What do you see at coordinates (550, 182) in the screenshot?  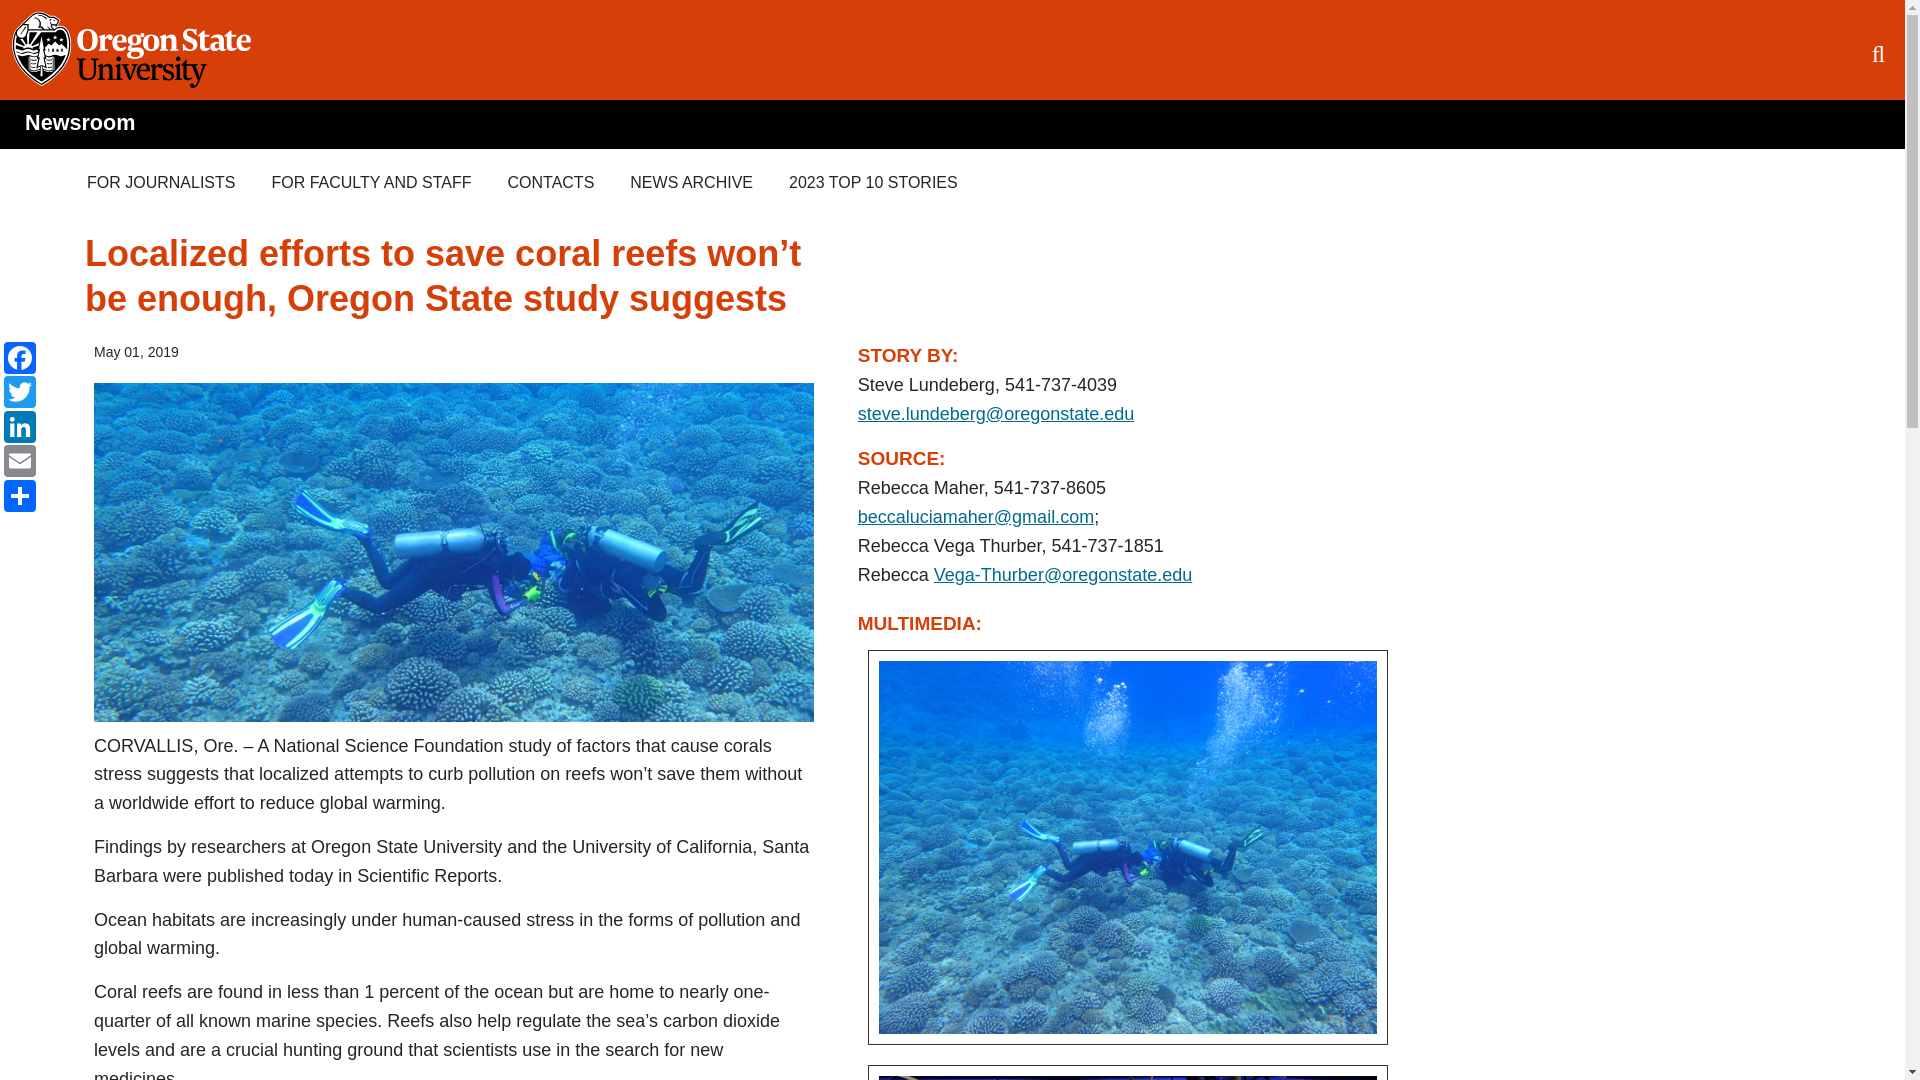 I see `CONTACTS` at bounding box center [550, 182].